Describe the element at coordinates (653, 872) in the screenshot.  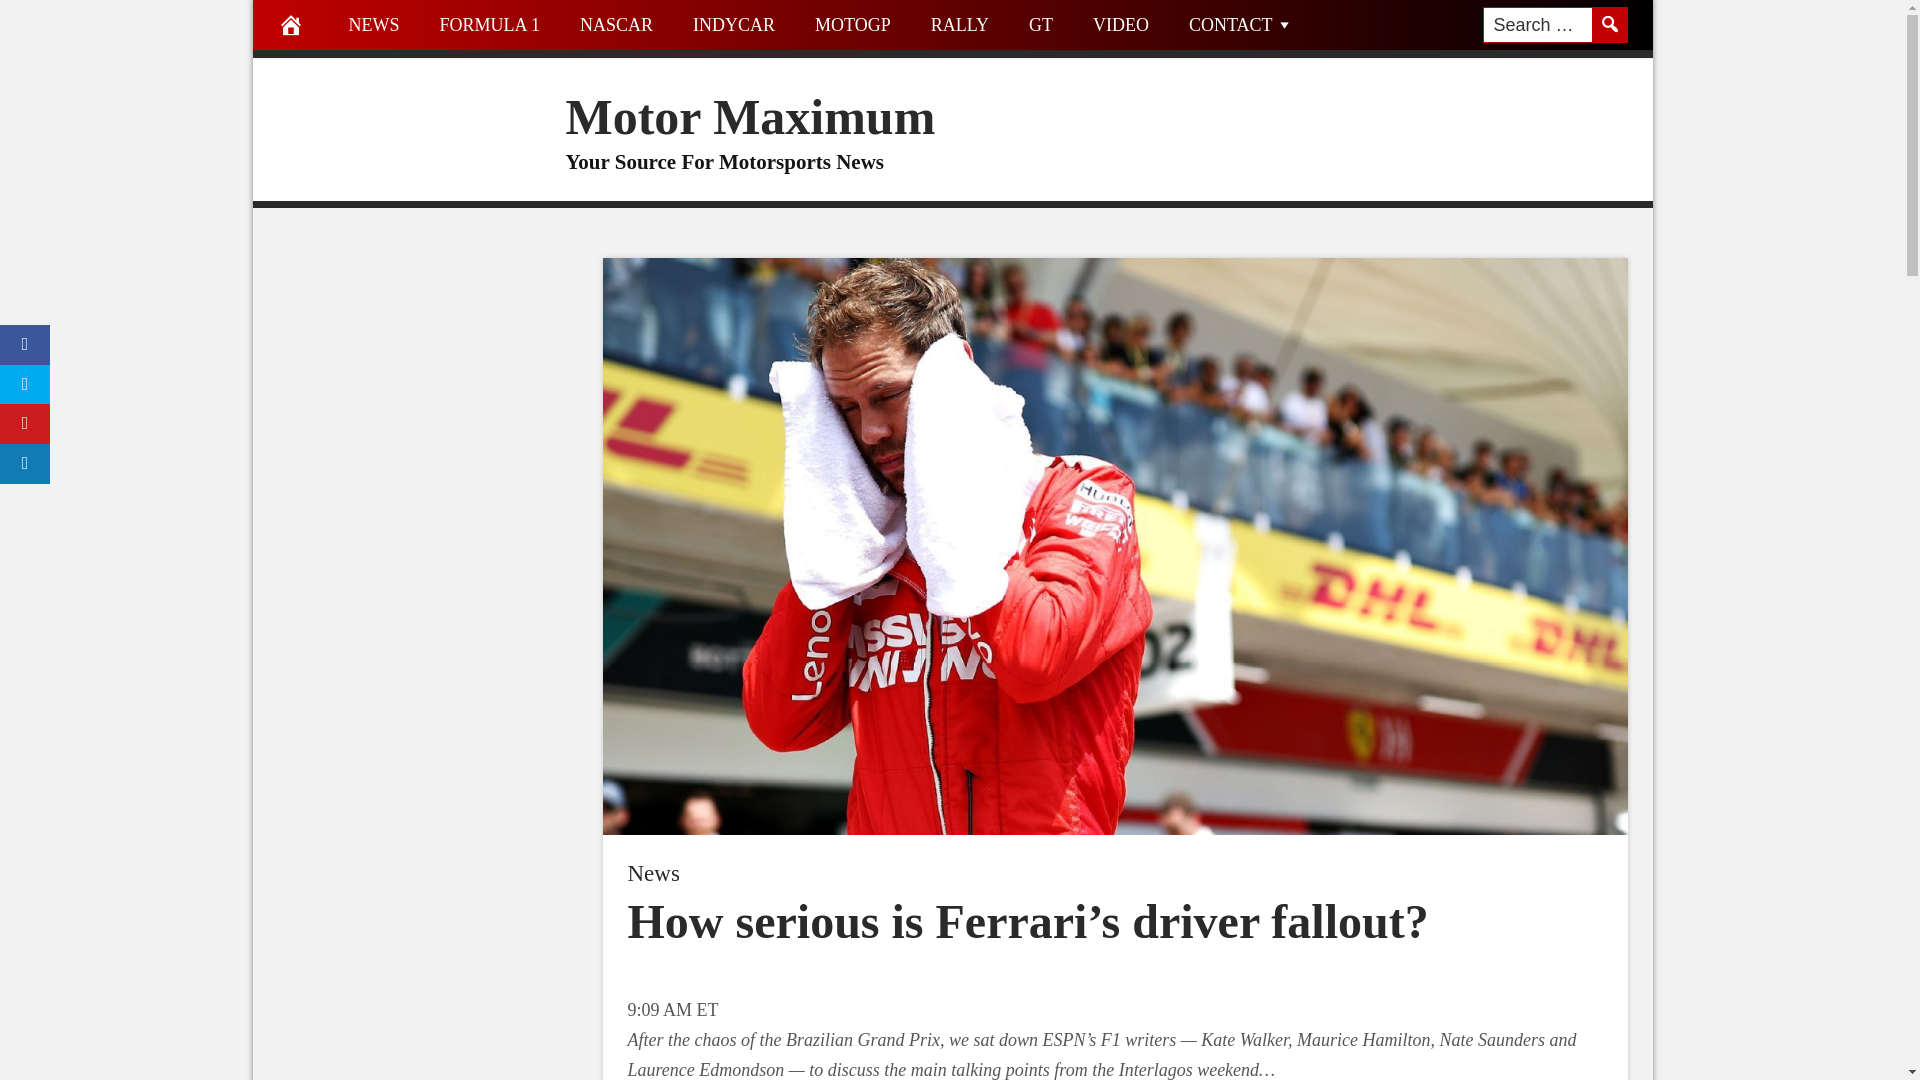
I see `News` at that location.